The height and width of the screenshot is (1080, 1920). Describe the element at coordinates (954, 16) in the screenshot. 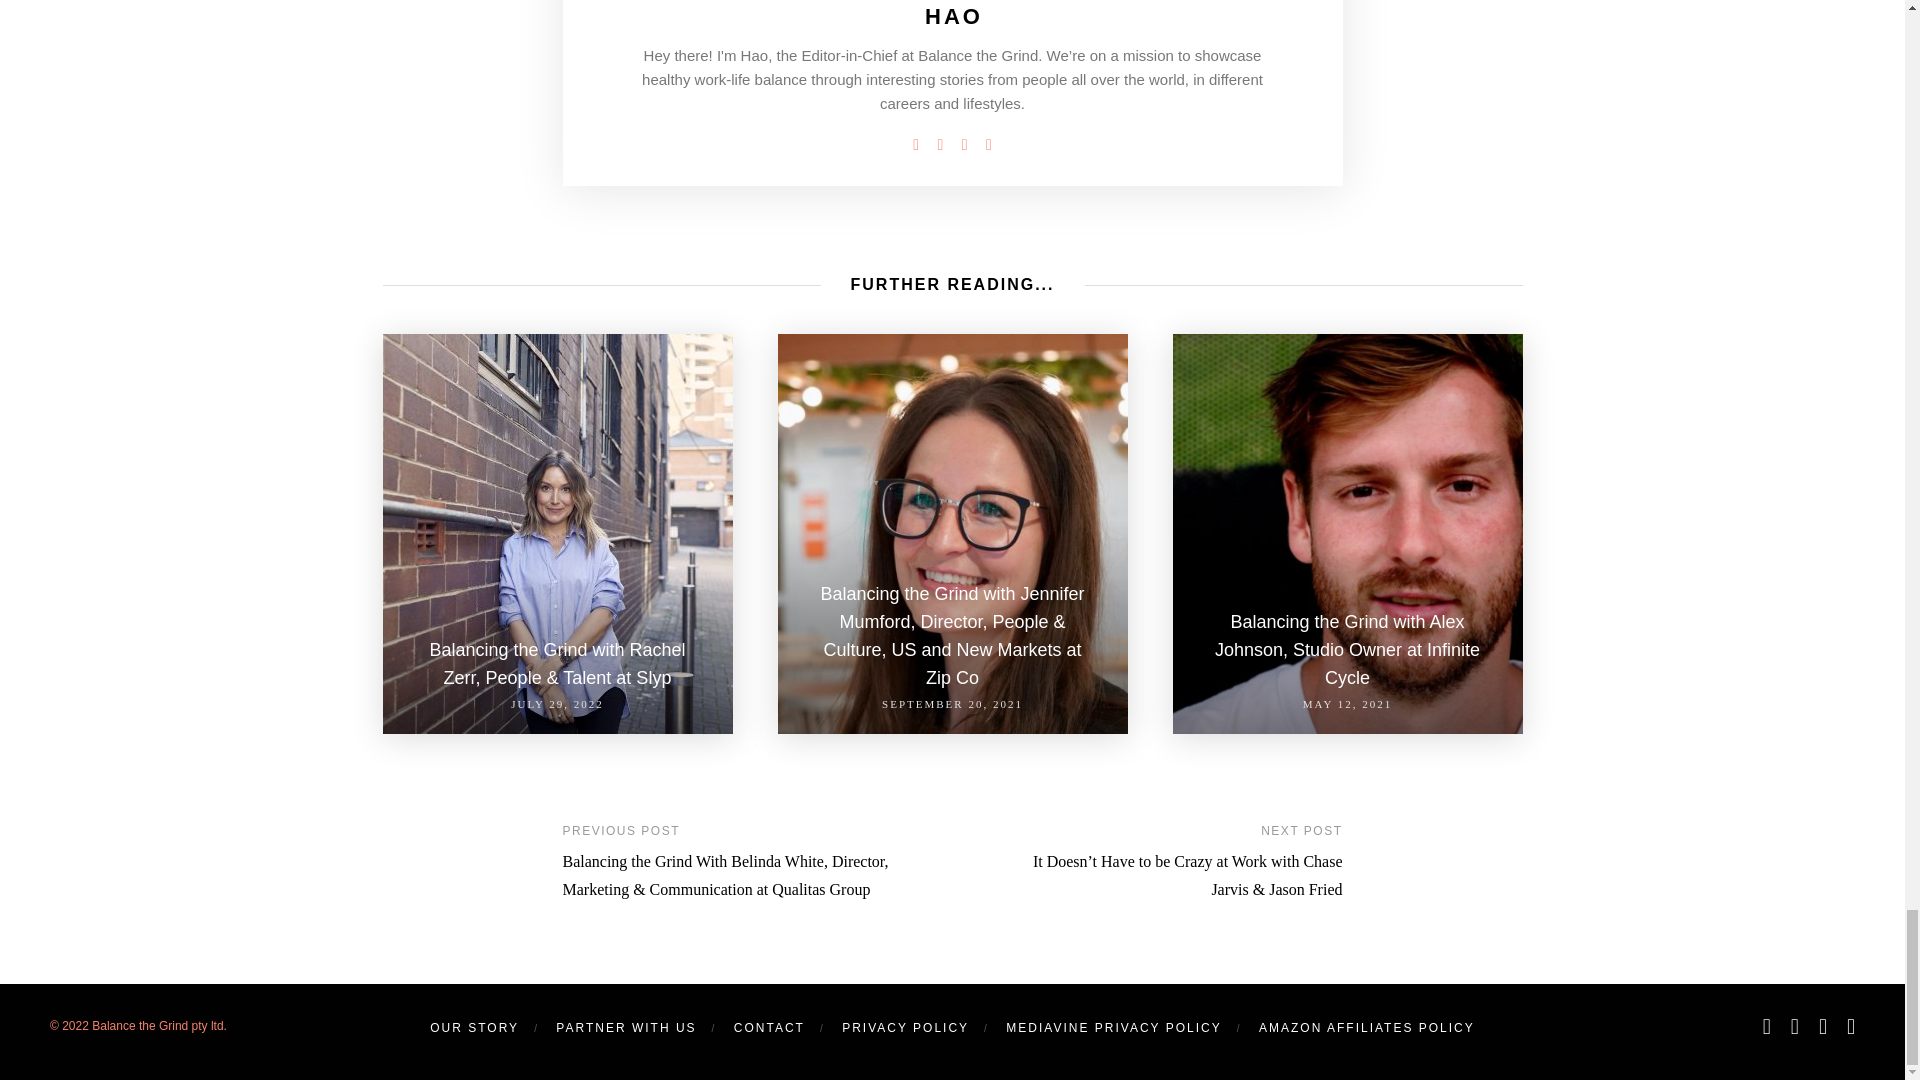

I see `Posts by hao` at that location.